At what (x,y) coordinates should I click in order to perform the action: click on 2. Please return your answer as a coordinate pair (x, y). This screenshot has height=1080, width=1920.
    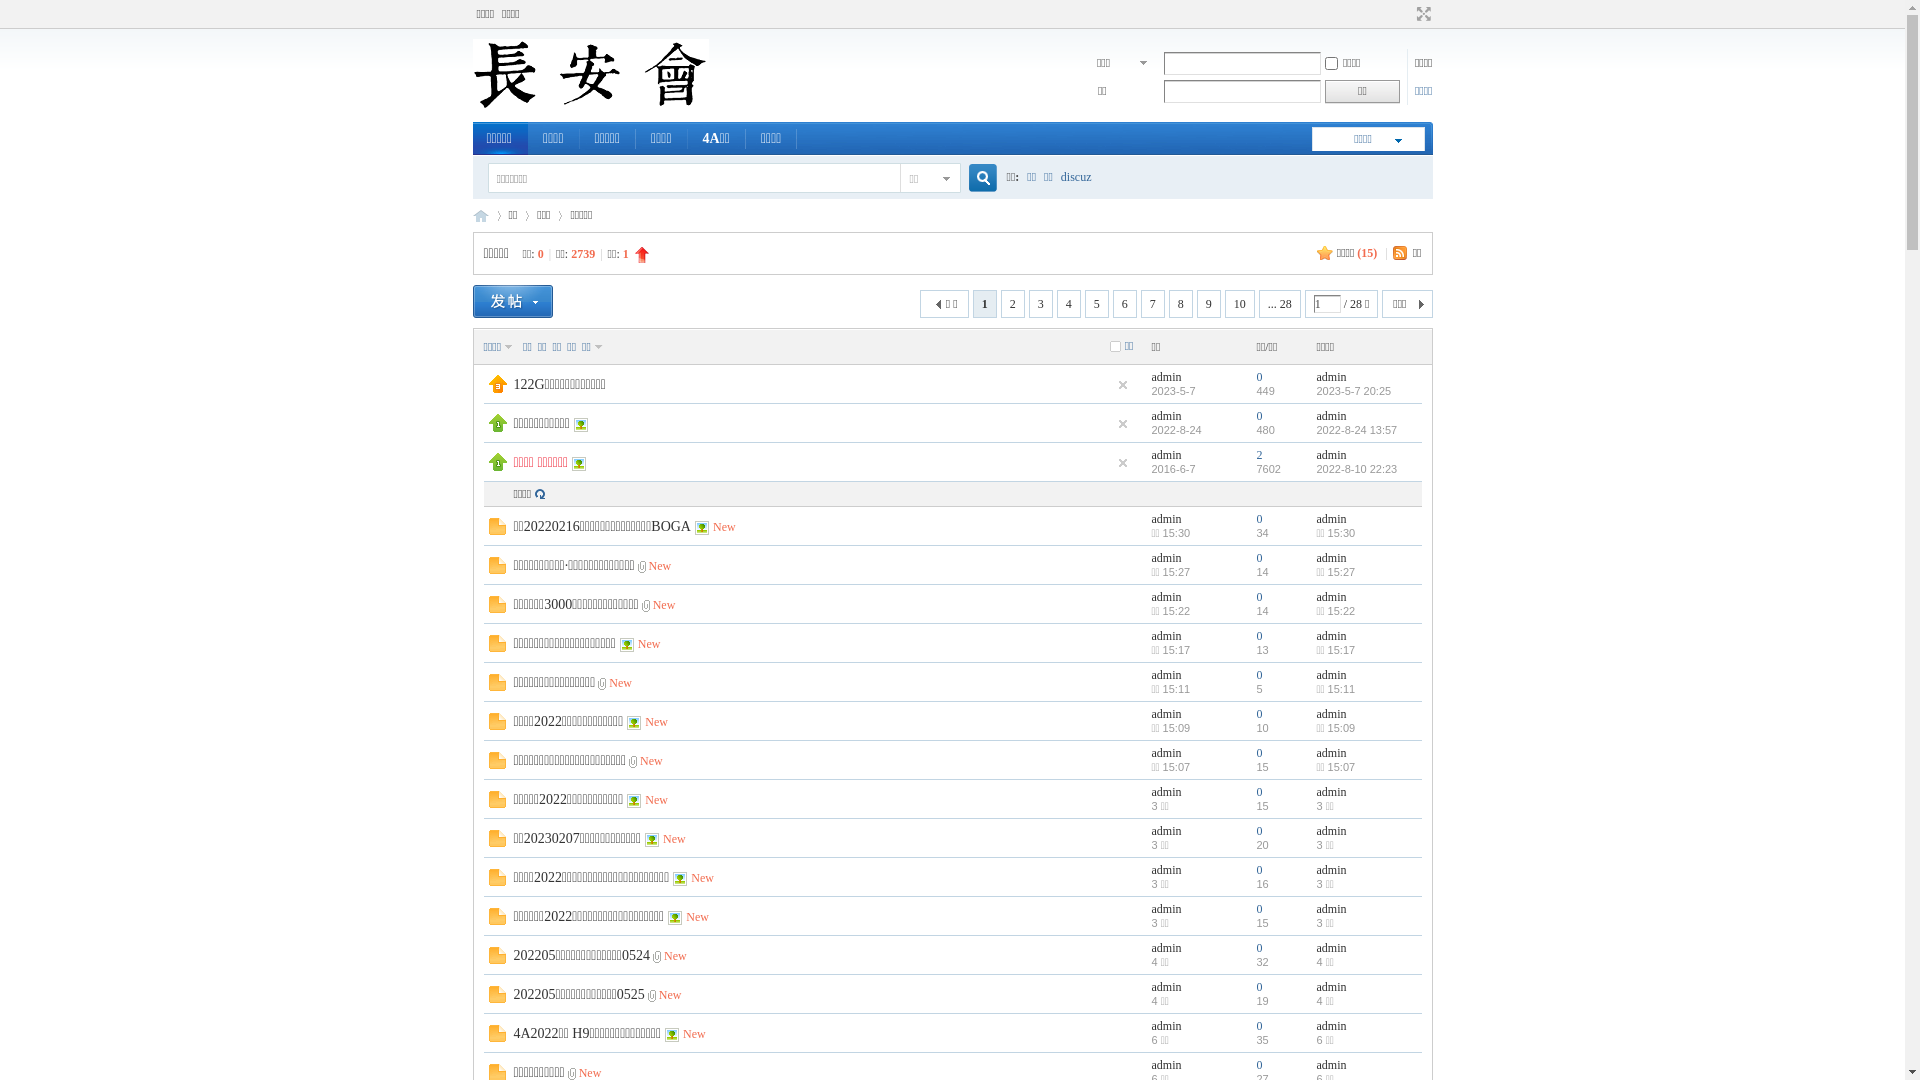
    Looking at the image, I should click on (1259, 455).